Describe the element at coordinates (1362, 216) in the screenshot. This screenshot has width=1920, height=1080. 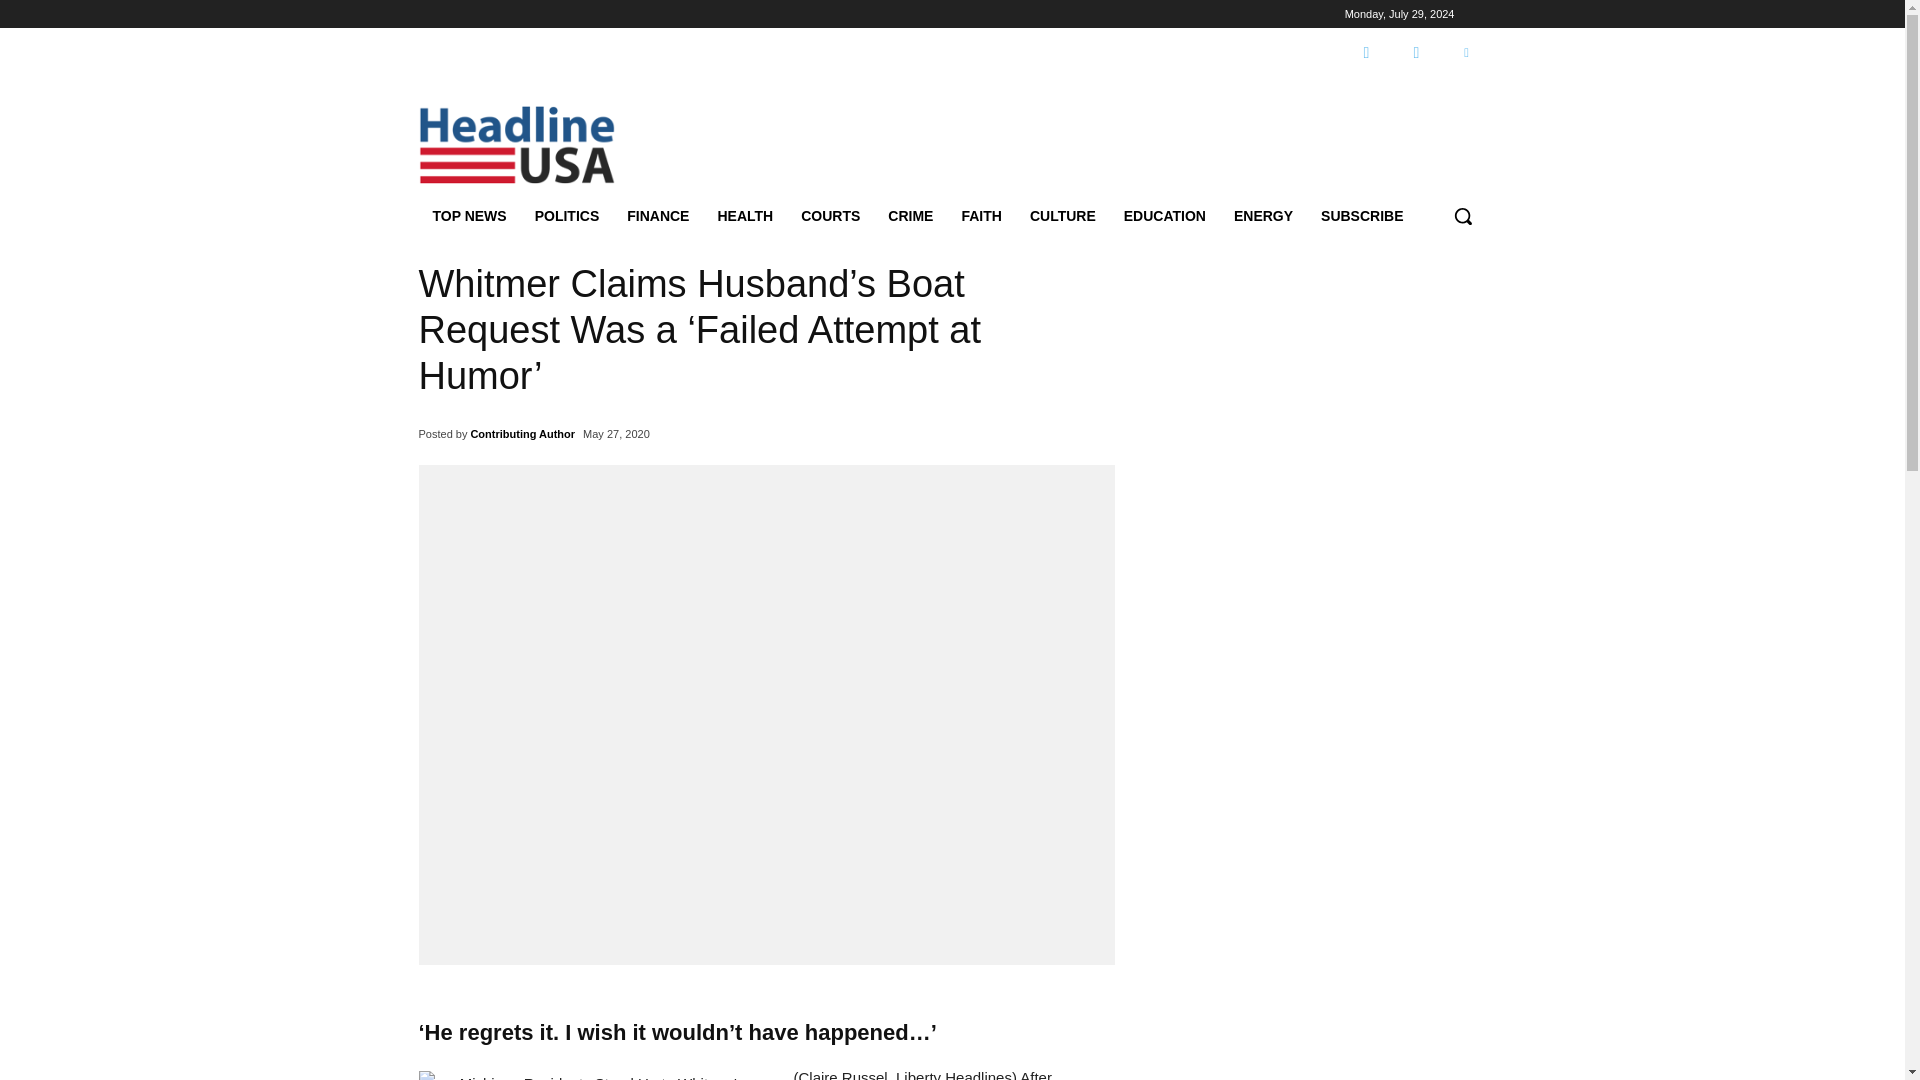
I see `SUBSCRIBE` at that location.